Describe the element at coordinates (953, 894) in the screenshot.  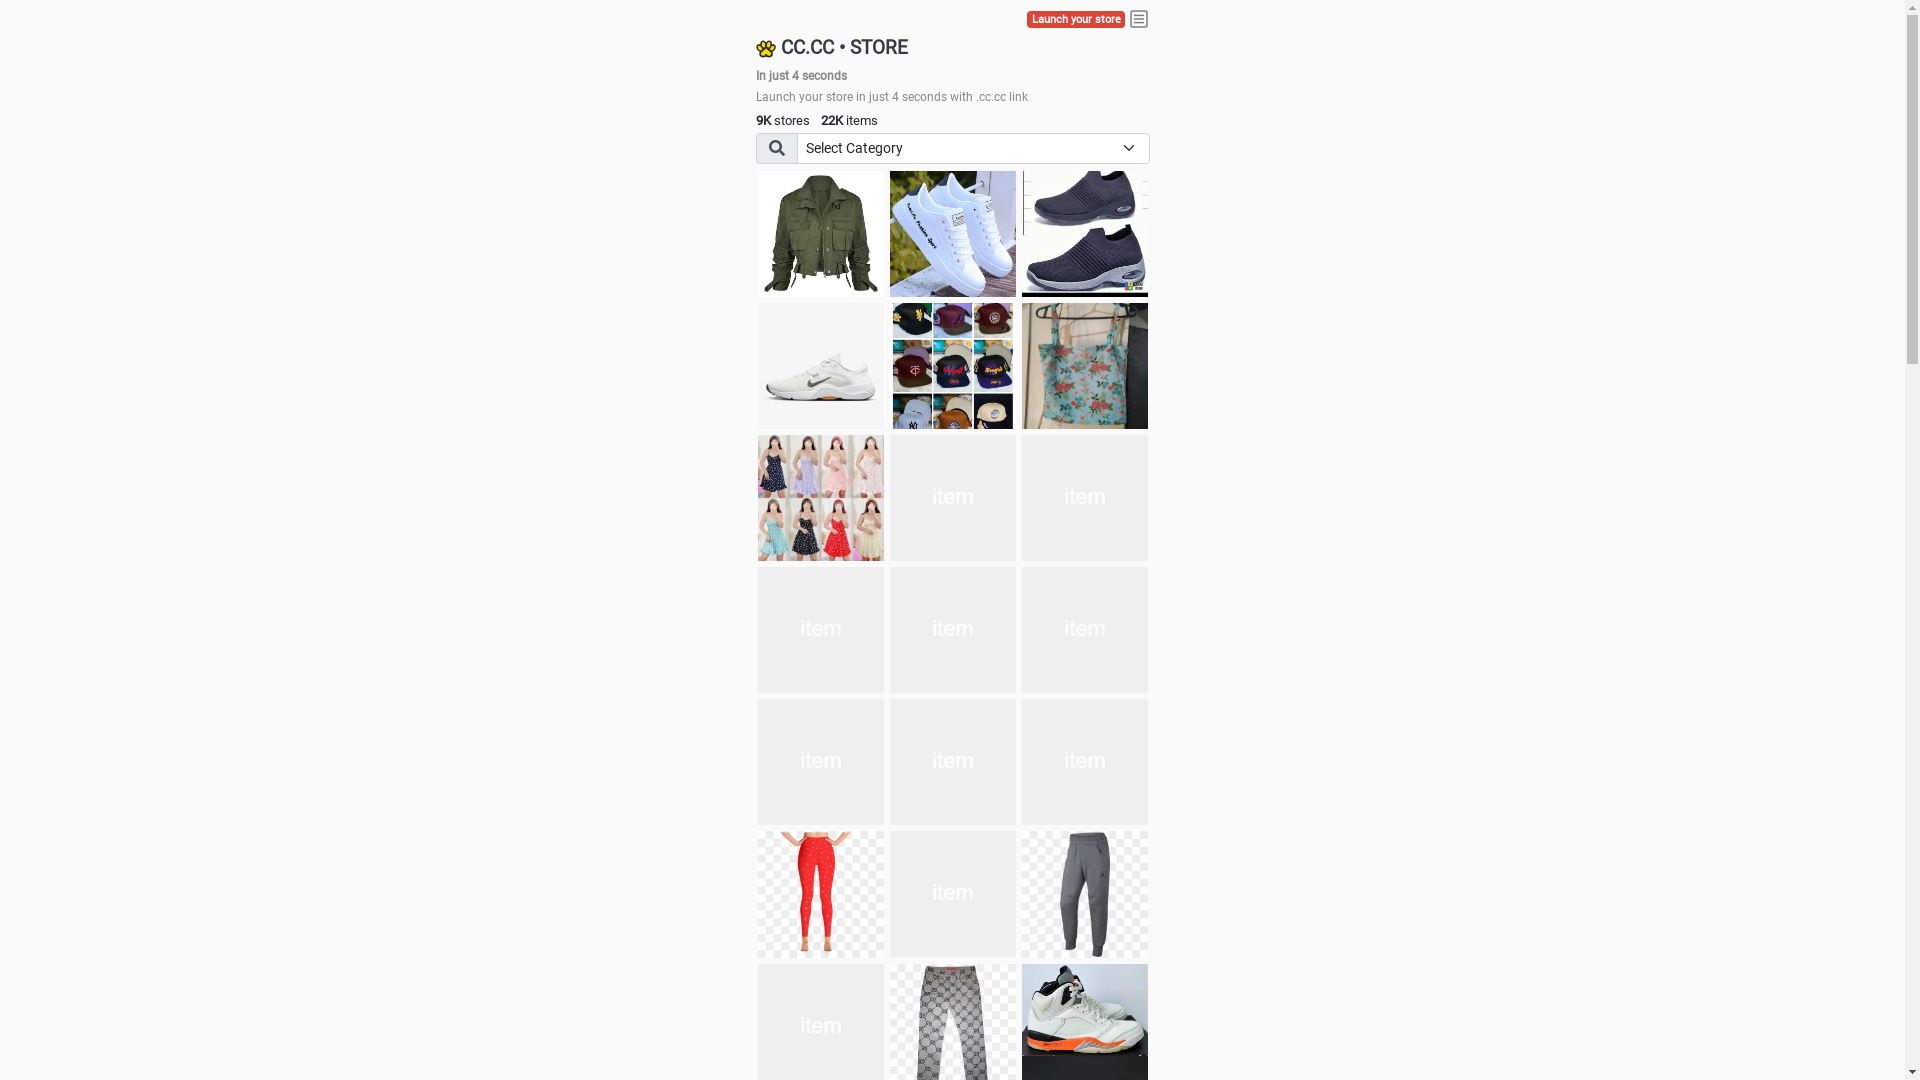
I see `Pant` at that location.